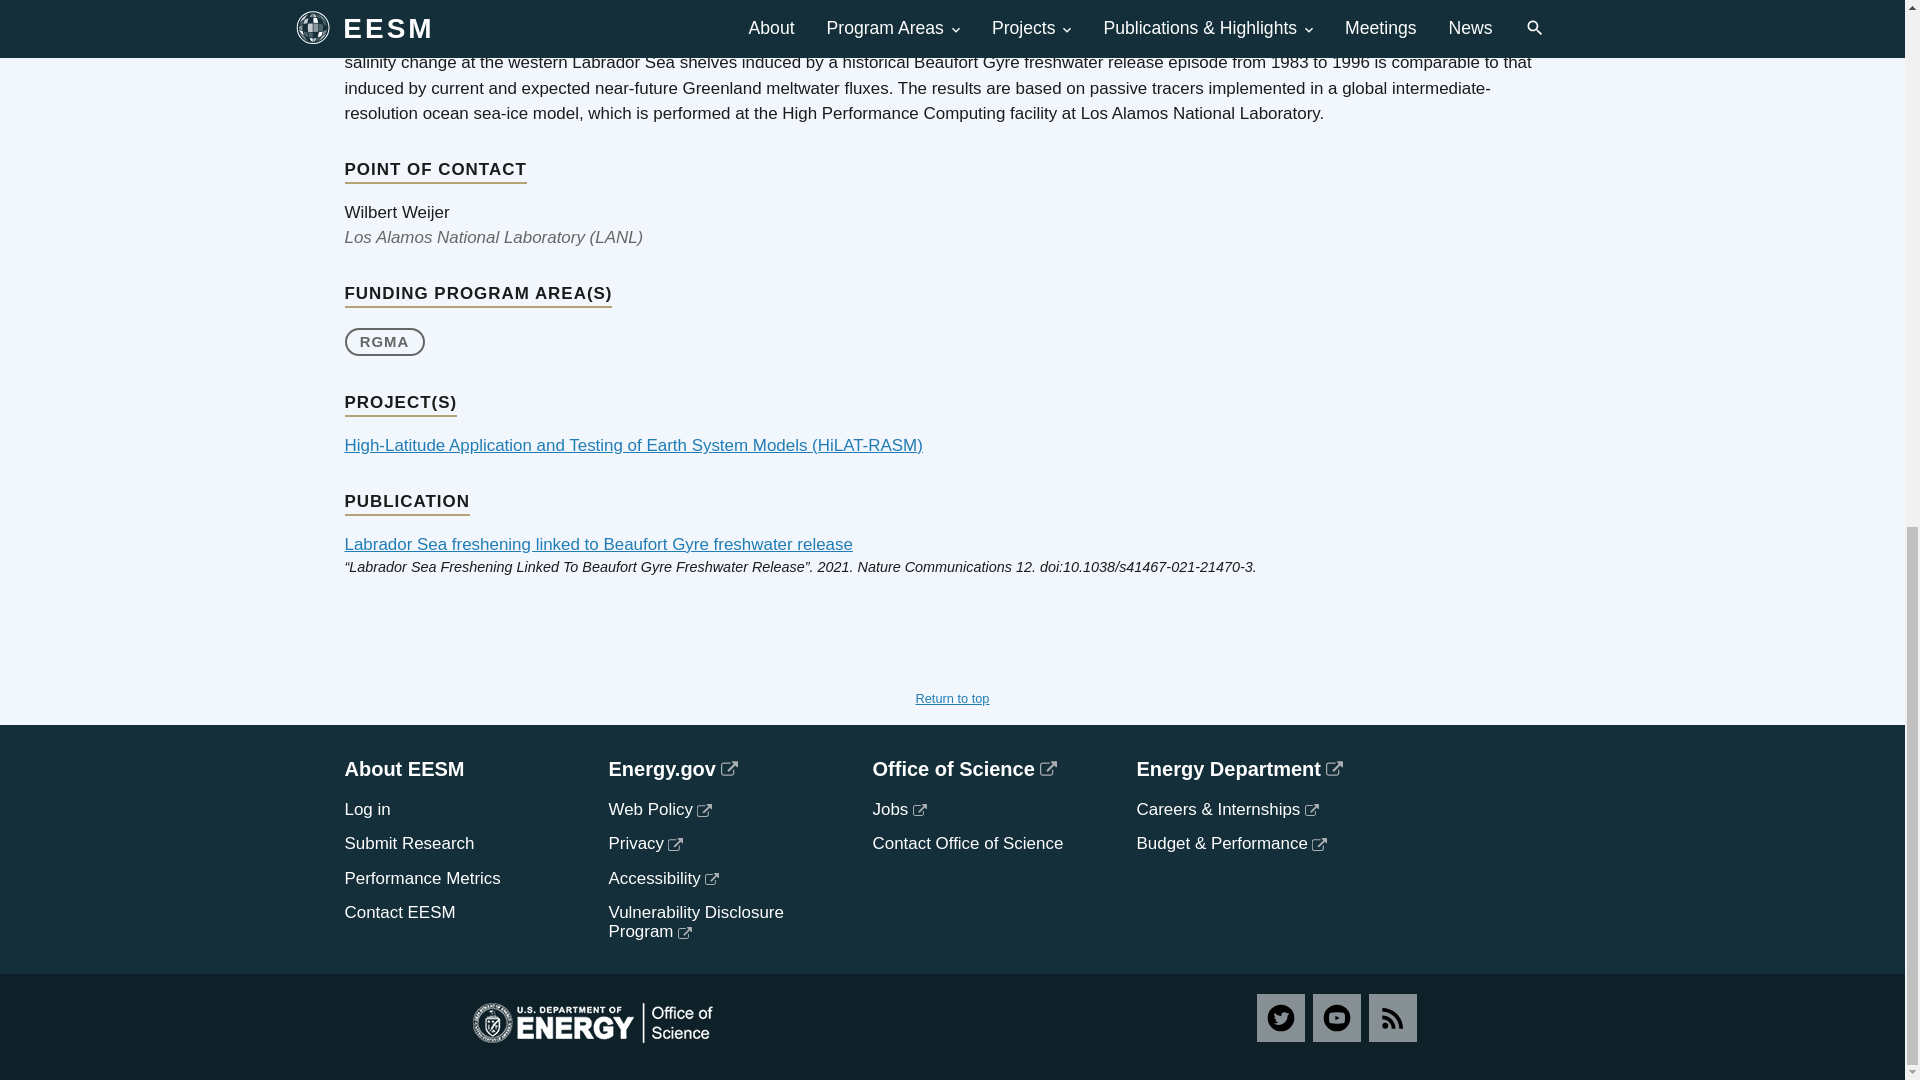  Describe the element at coordinates (384, 342) in the screenshot. I see `RGMA` at that location.